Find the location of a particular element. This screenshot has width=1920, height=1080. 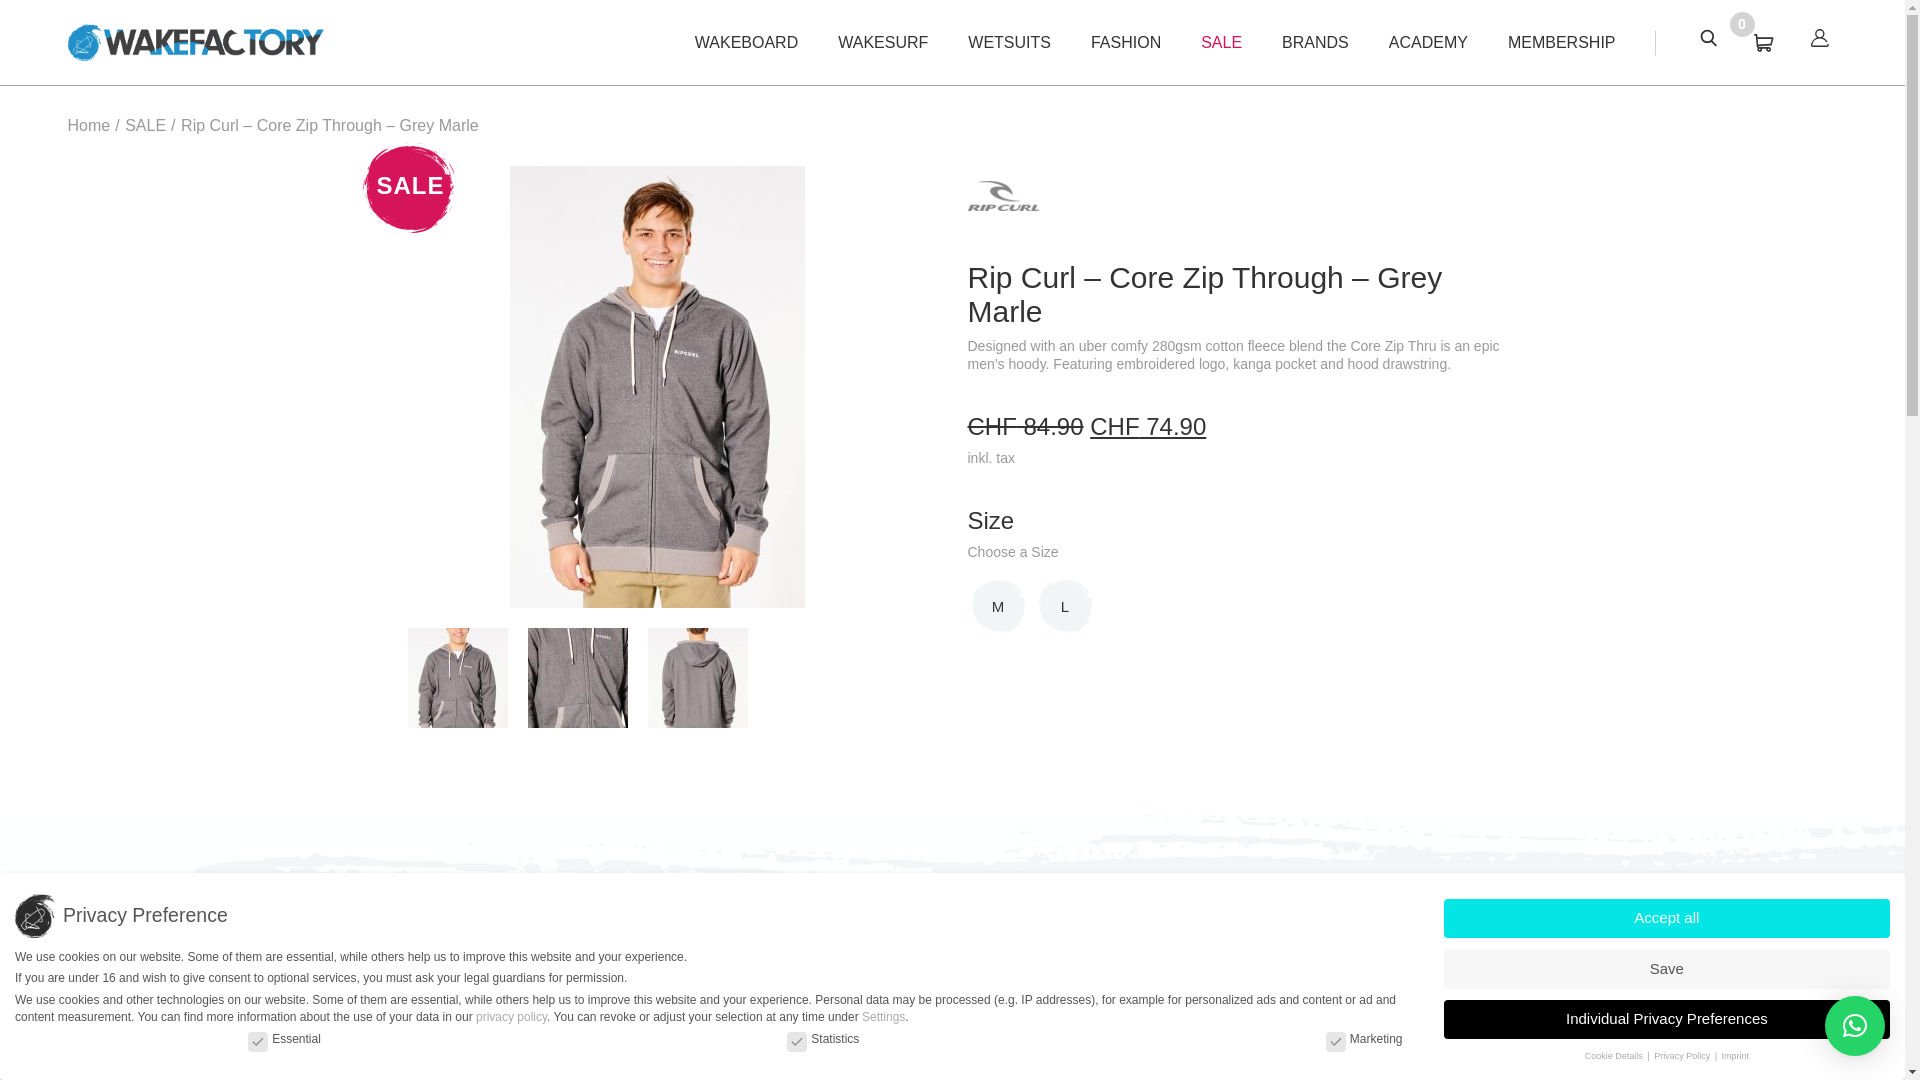

WakeFactory is located at coordinates (196, 42).